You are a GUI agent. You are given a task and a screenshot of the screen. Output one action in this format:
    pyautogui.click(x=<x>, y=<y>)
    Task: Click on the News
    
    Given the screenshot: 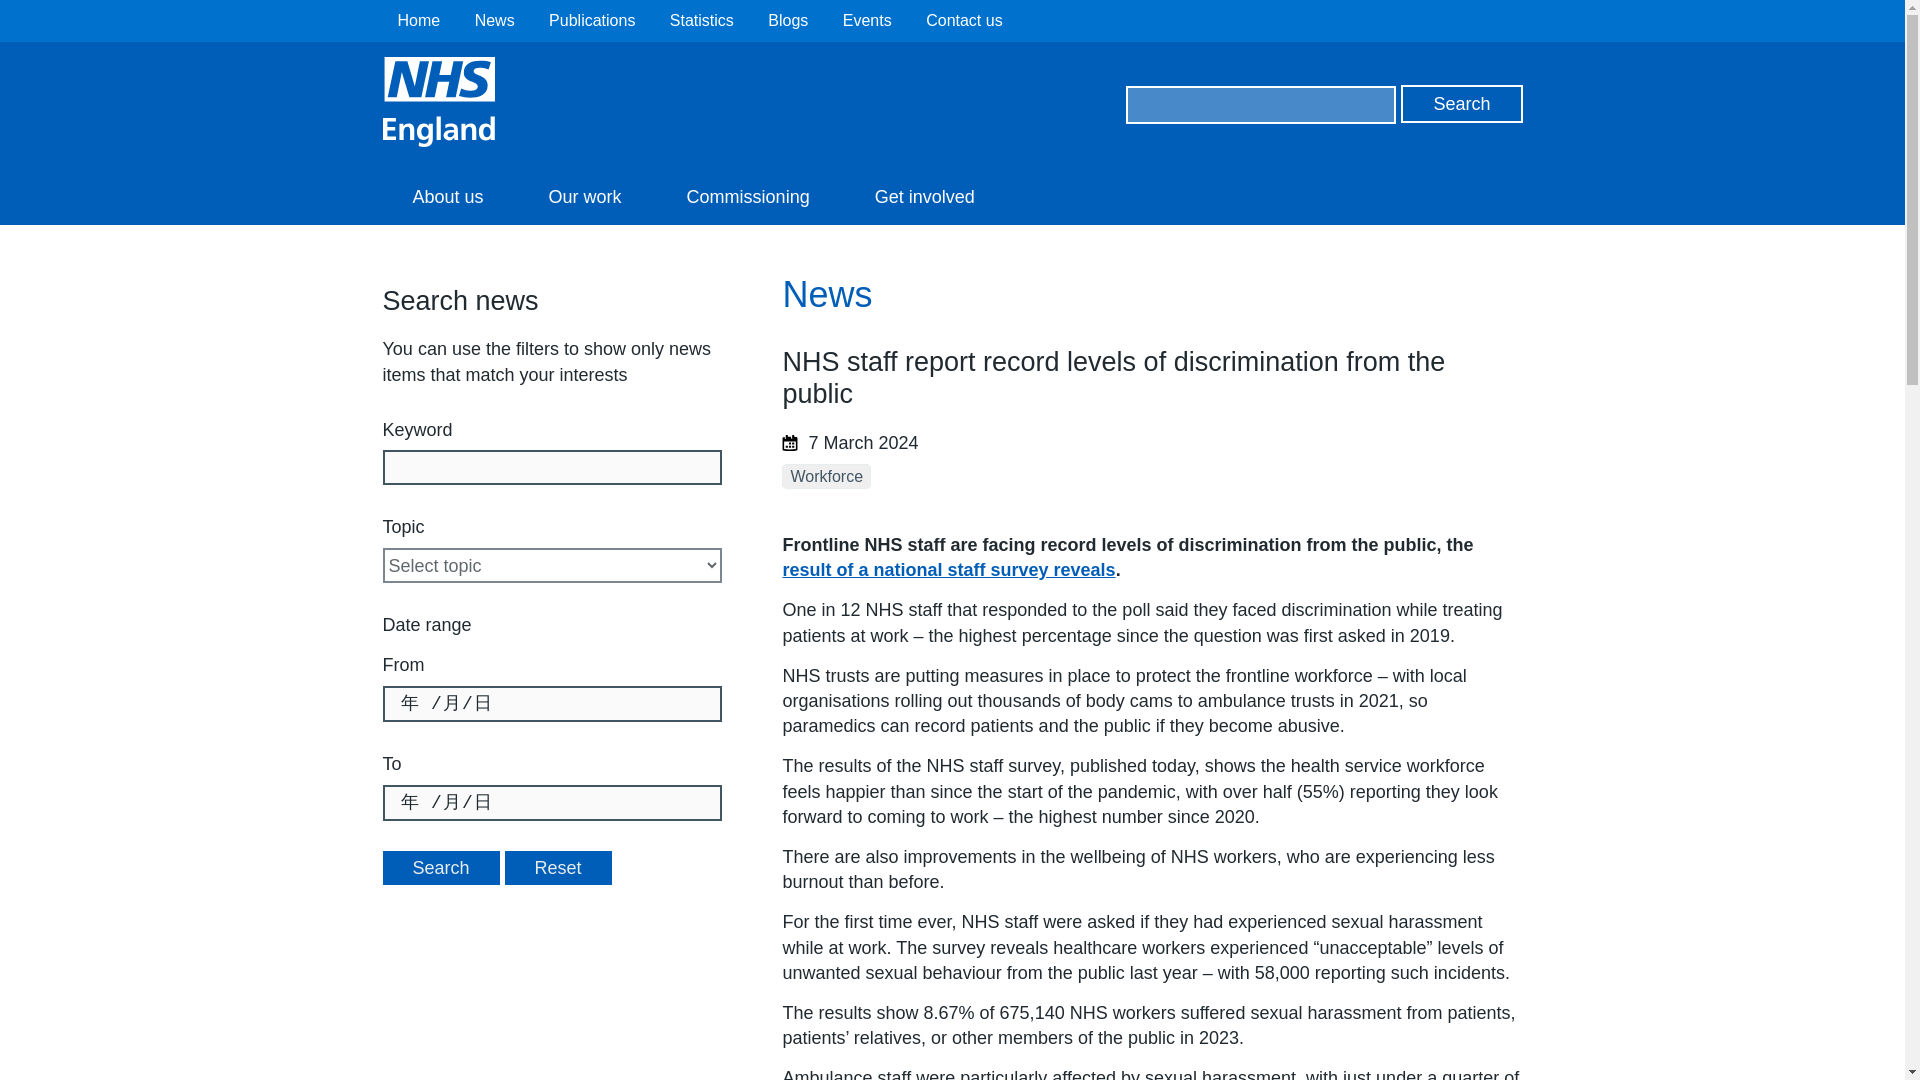 What is the action you would take?
    pyautogui.click(x=494, y=20)
    